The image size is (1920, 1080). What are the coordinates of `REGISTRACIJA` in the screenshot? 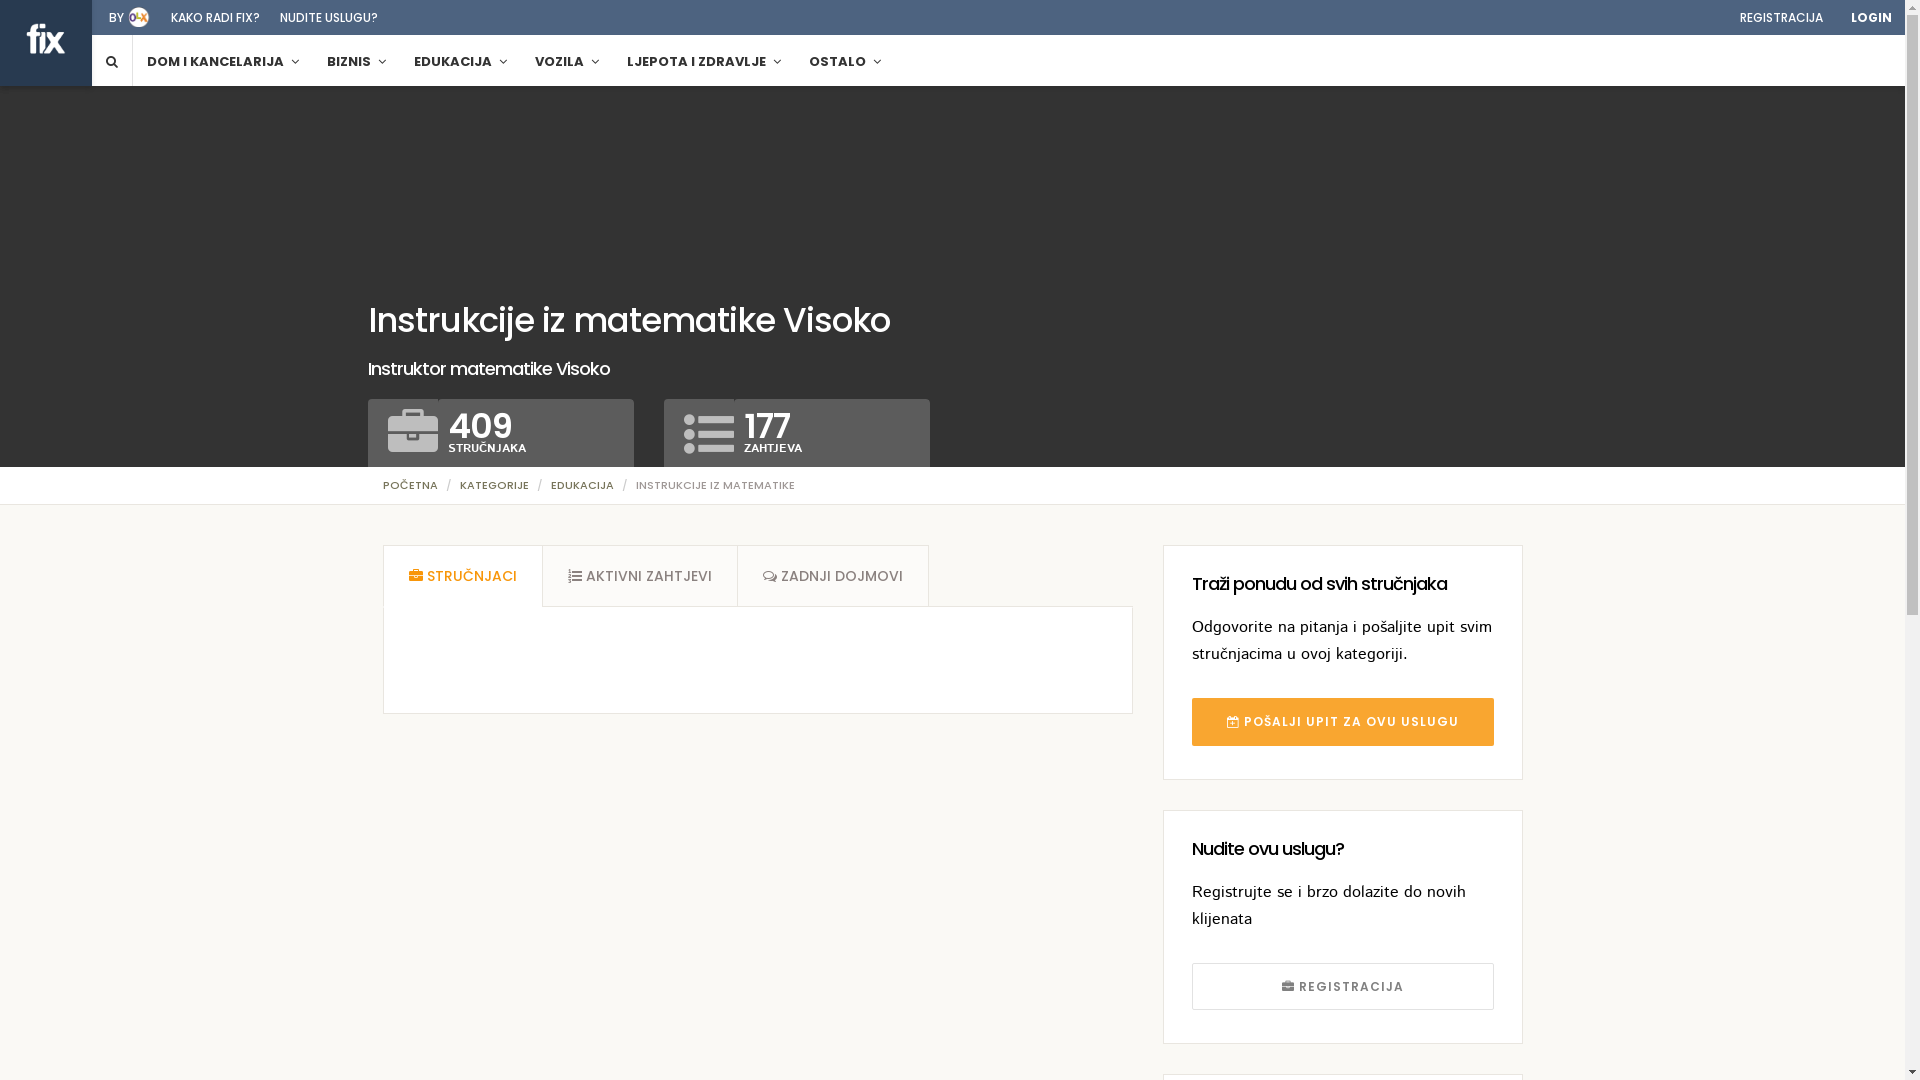 It's located at (1782, 18).